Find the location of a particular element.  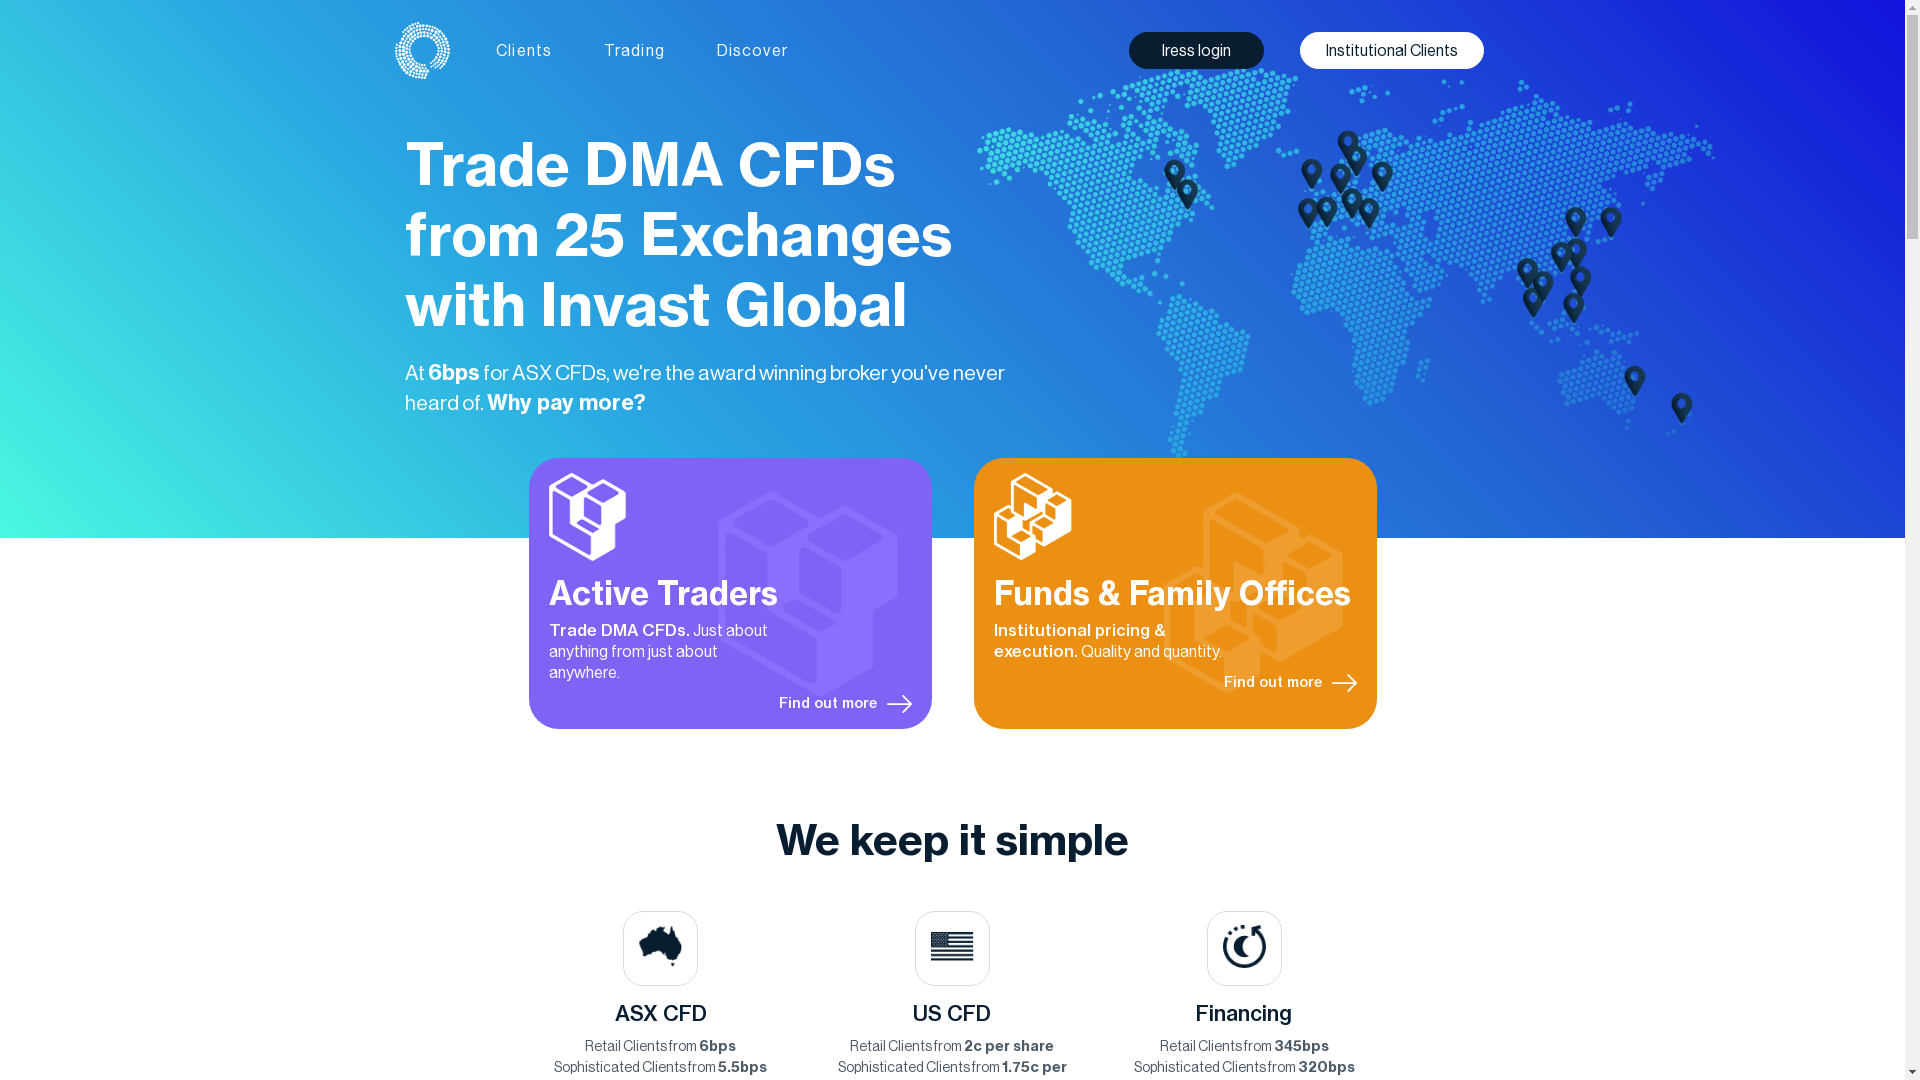

ASX CFD is located at coordinates (661, 1013).